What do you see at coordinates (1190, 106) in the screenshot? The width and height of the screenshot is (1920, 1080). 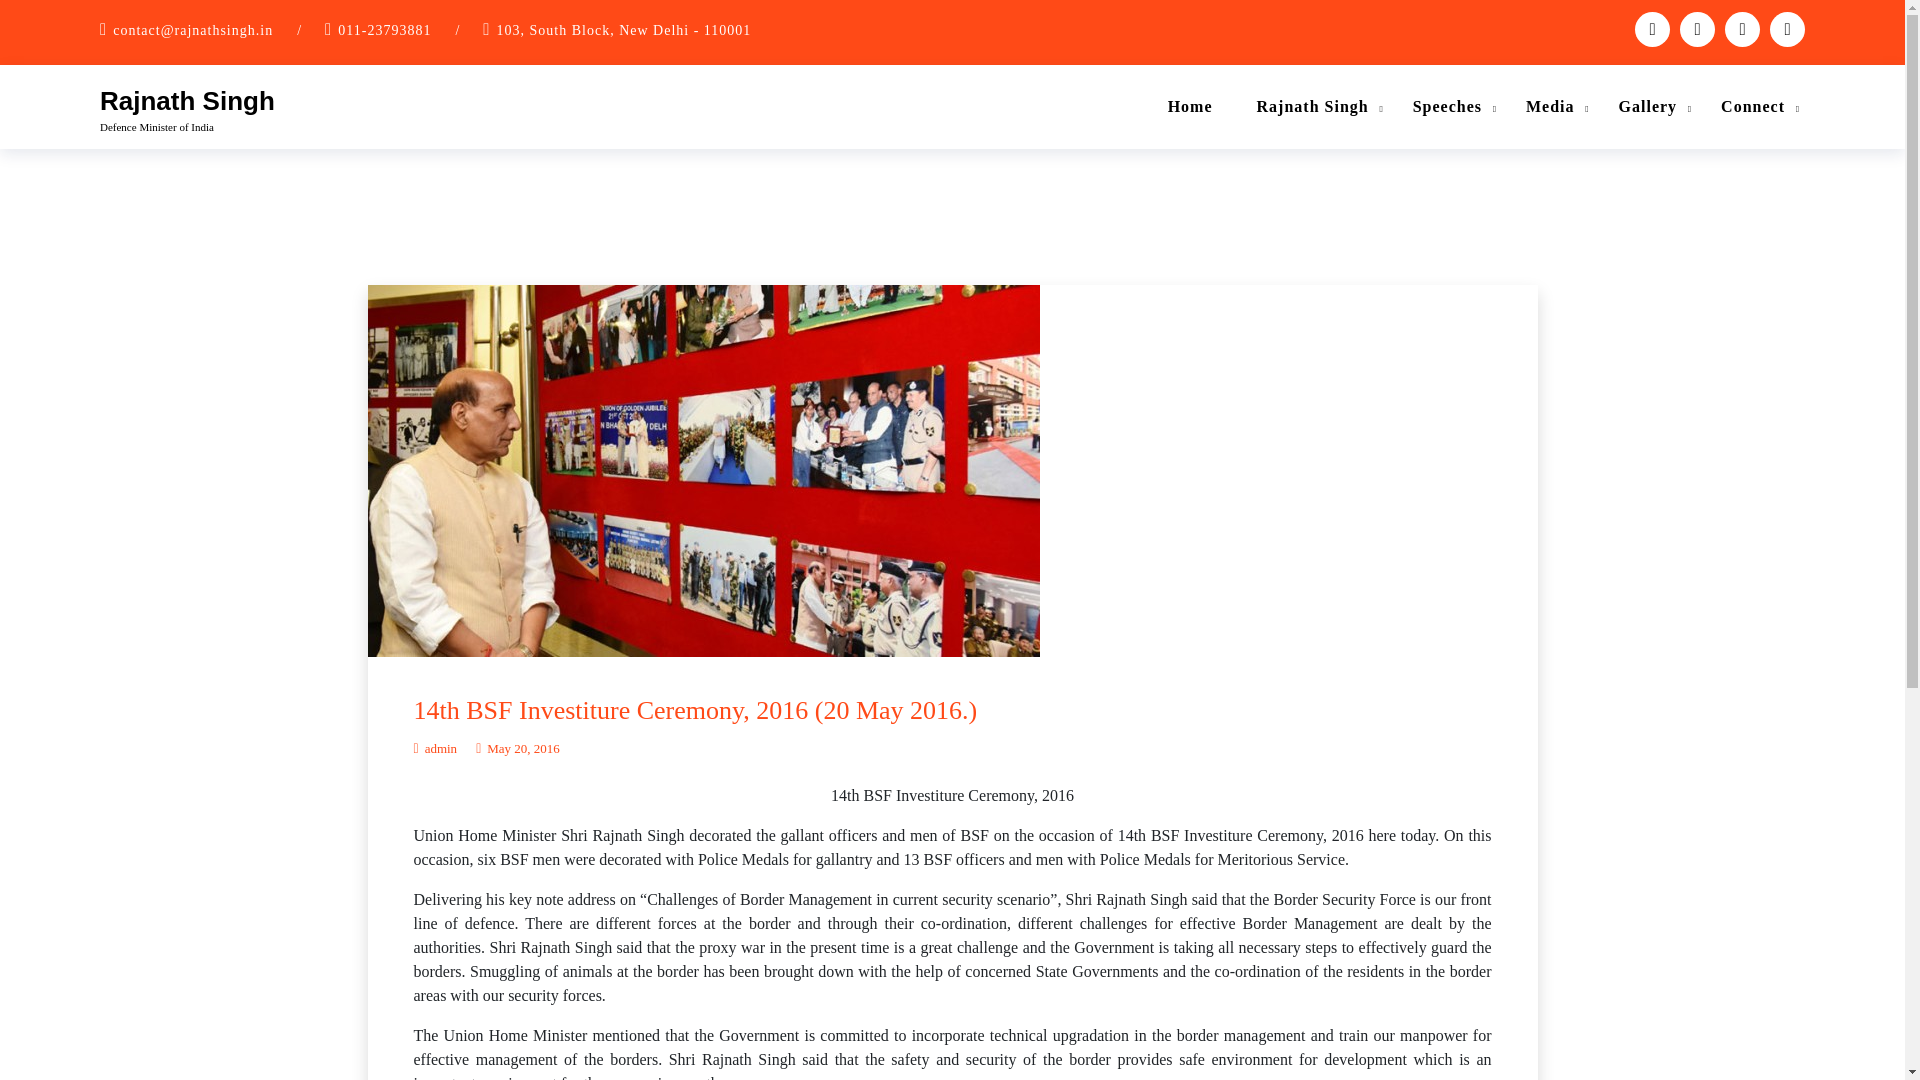 I see `Home` at bounding box center [1190, 106].